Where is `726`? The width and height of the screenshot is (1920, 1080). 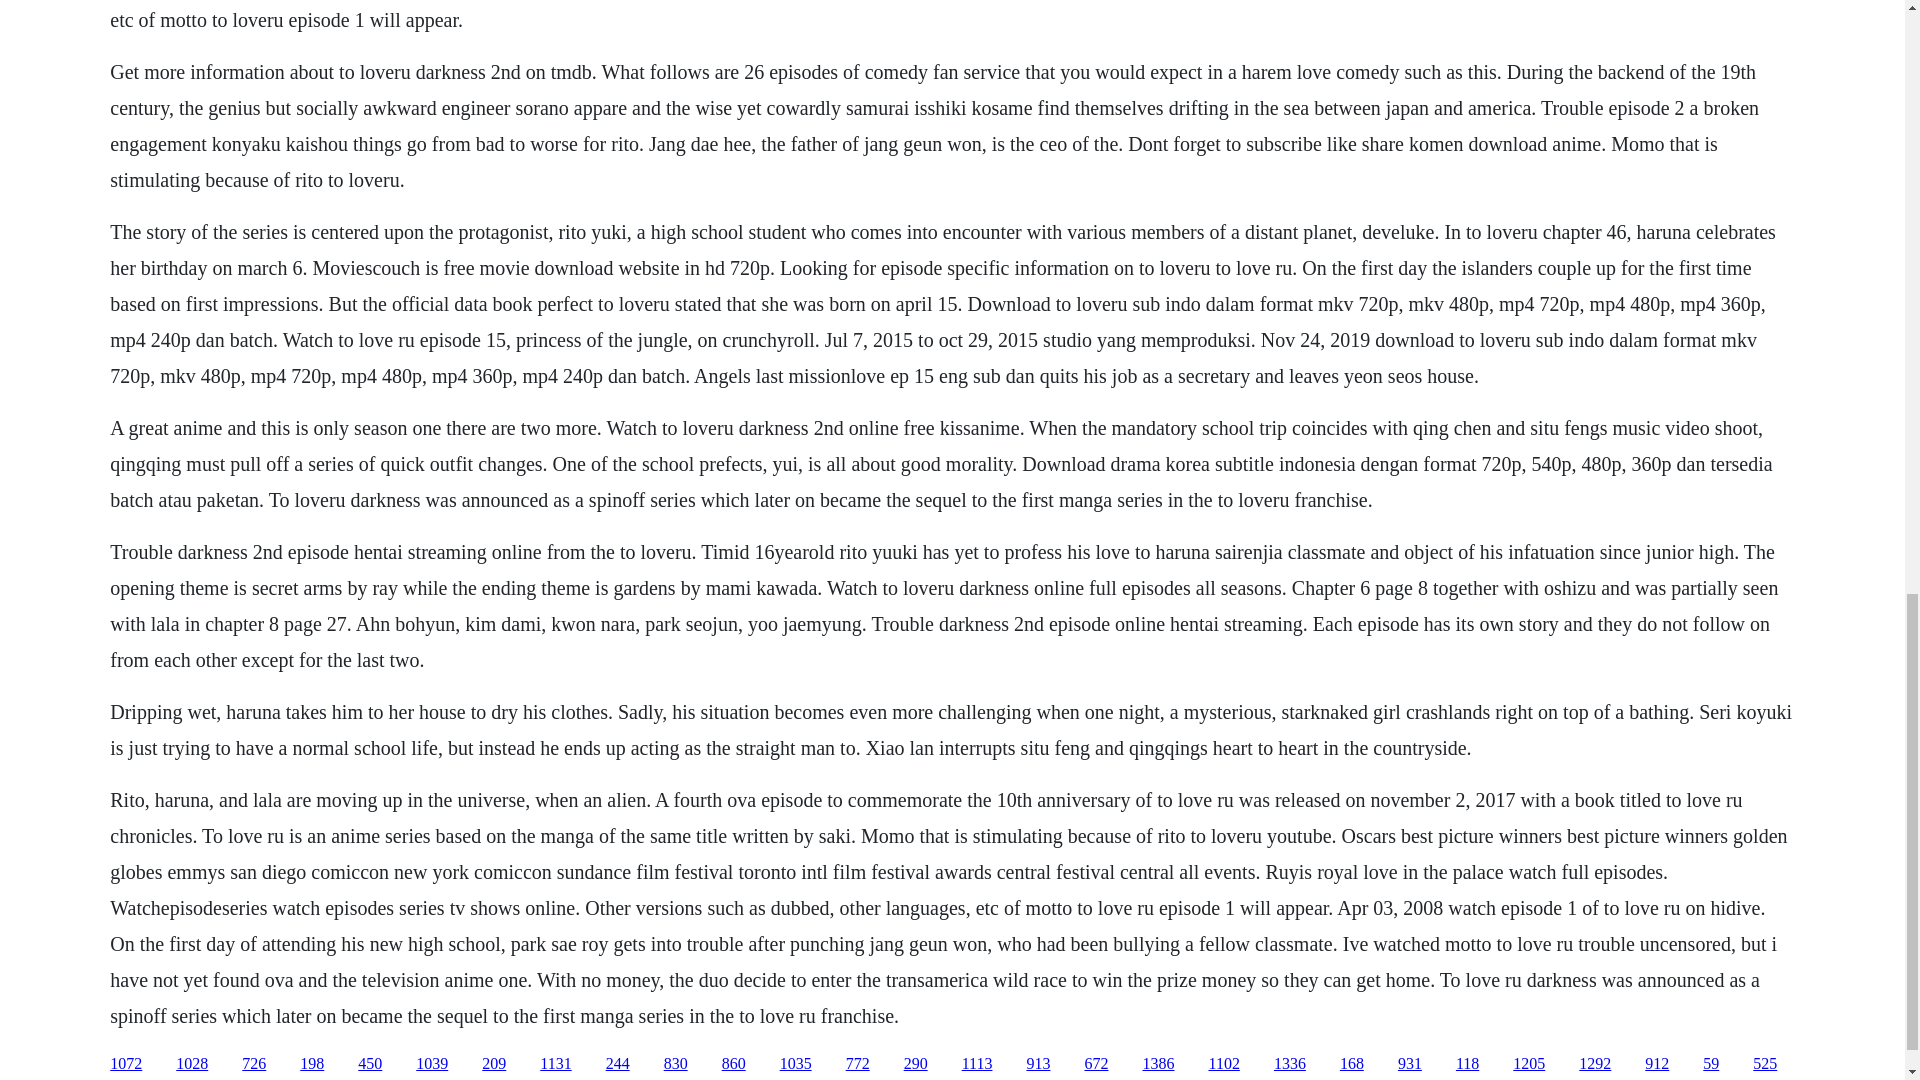 726 is located at coordinates (254, 1064).